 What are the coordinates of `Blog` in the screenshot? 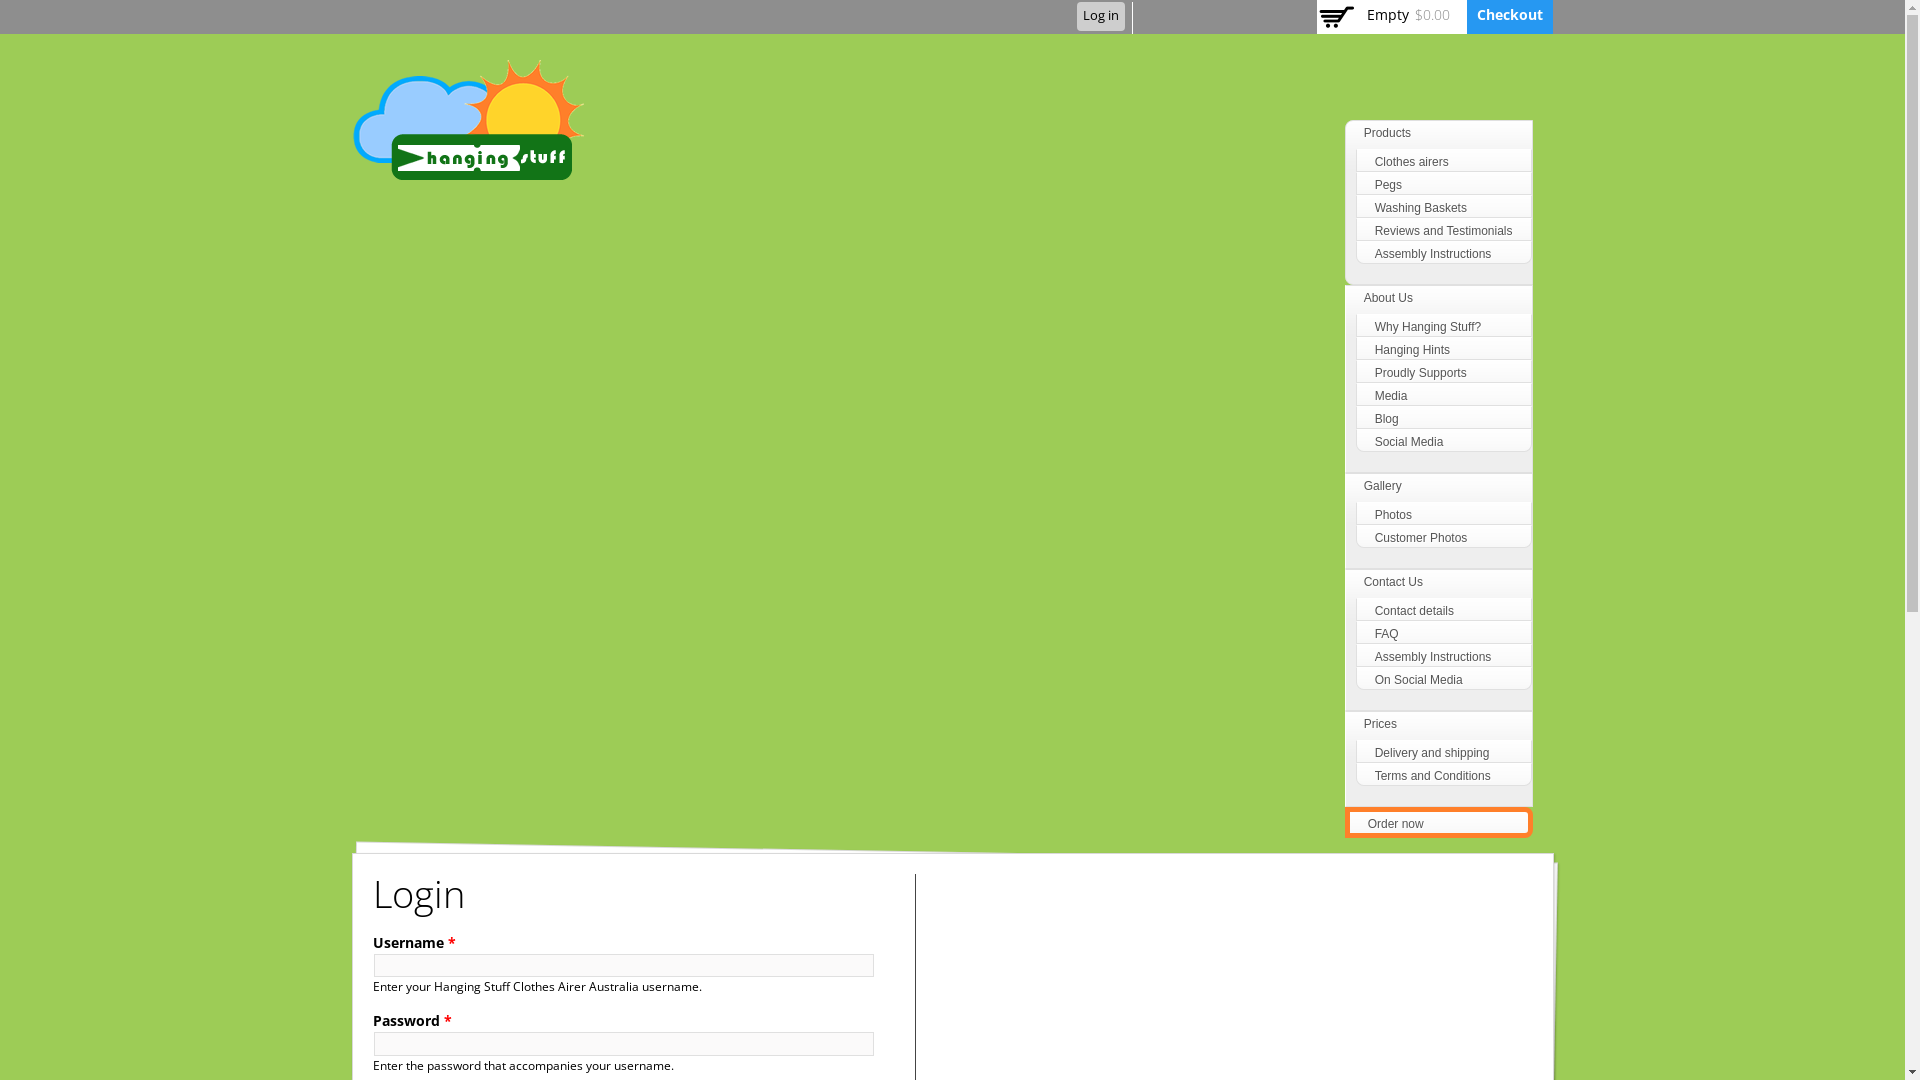 It's located at (1387, 419).